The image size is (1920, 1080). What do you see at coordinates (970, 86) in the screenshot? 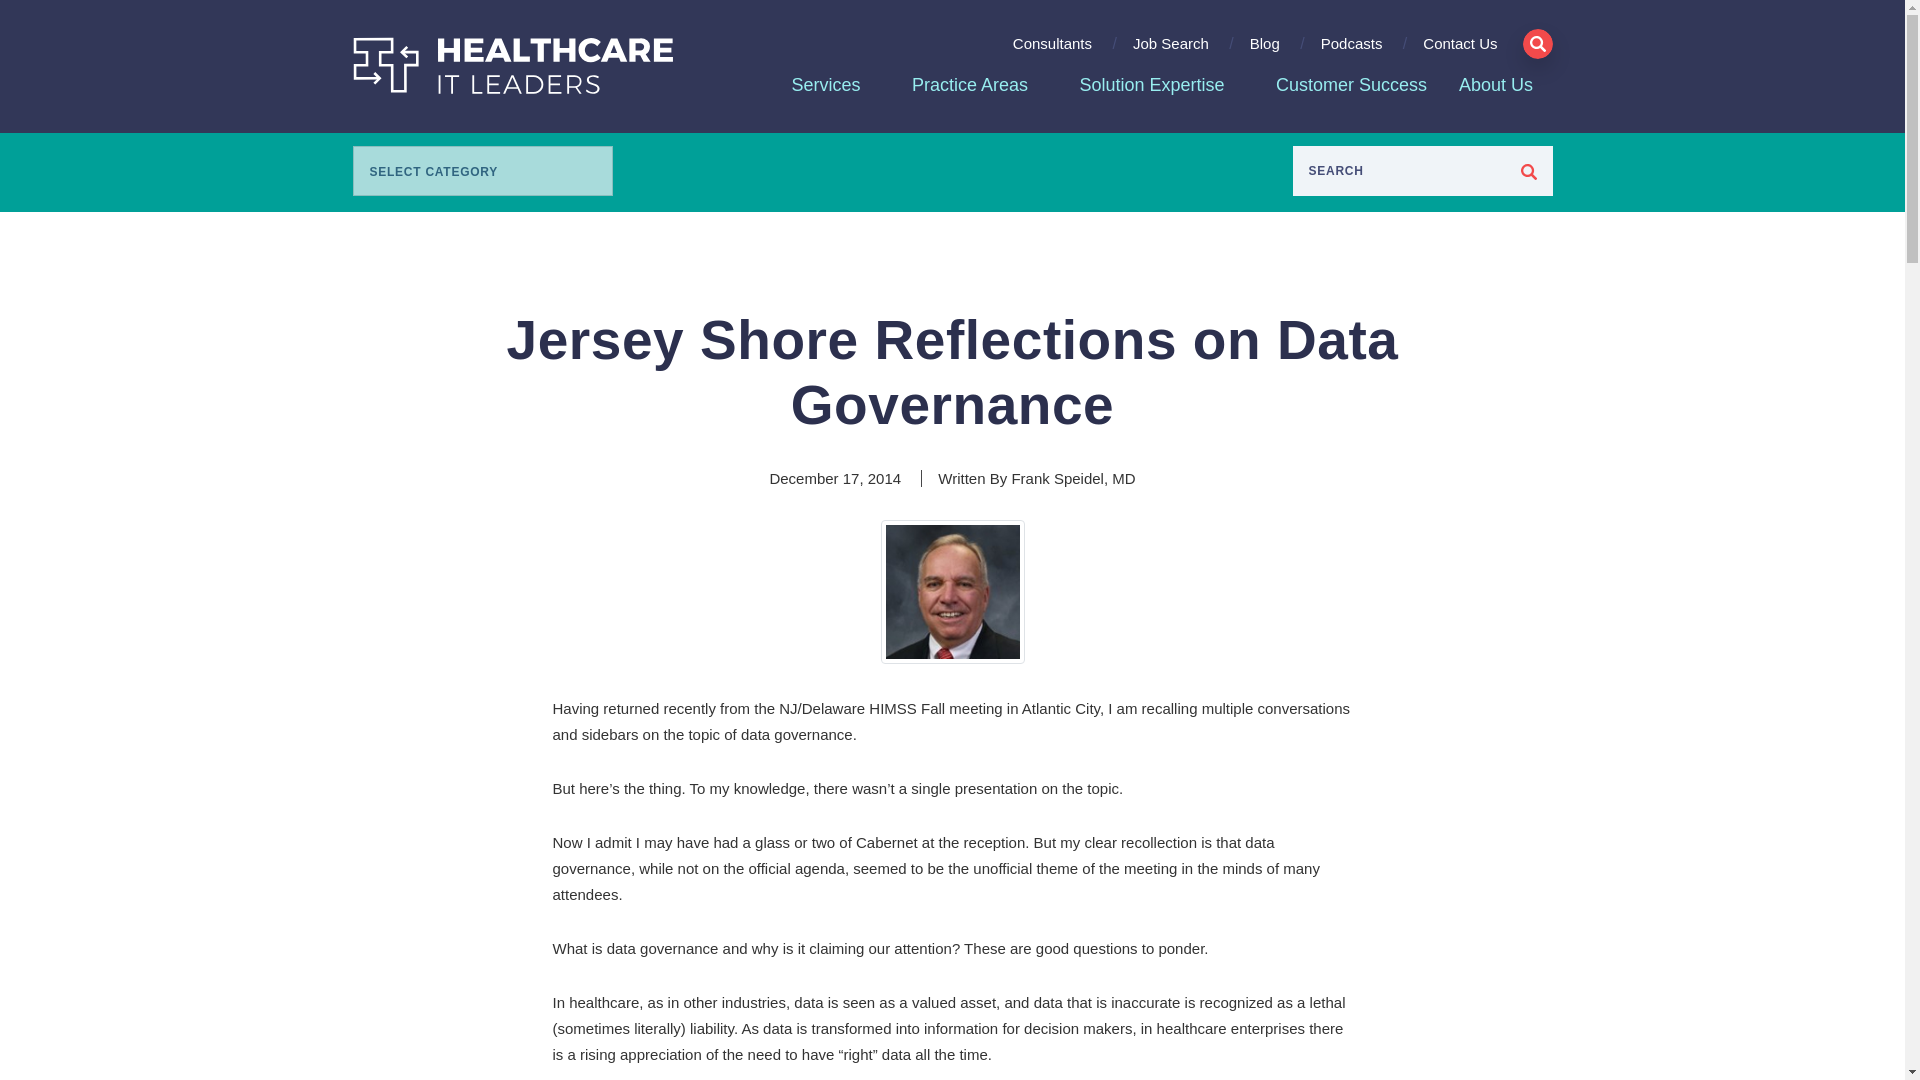
I see `Practice Areas` at bounding box center [970, 86].